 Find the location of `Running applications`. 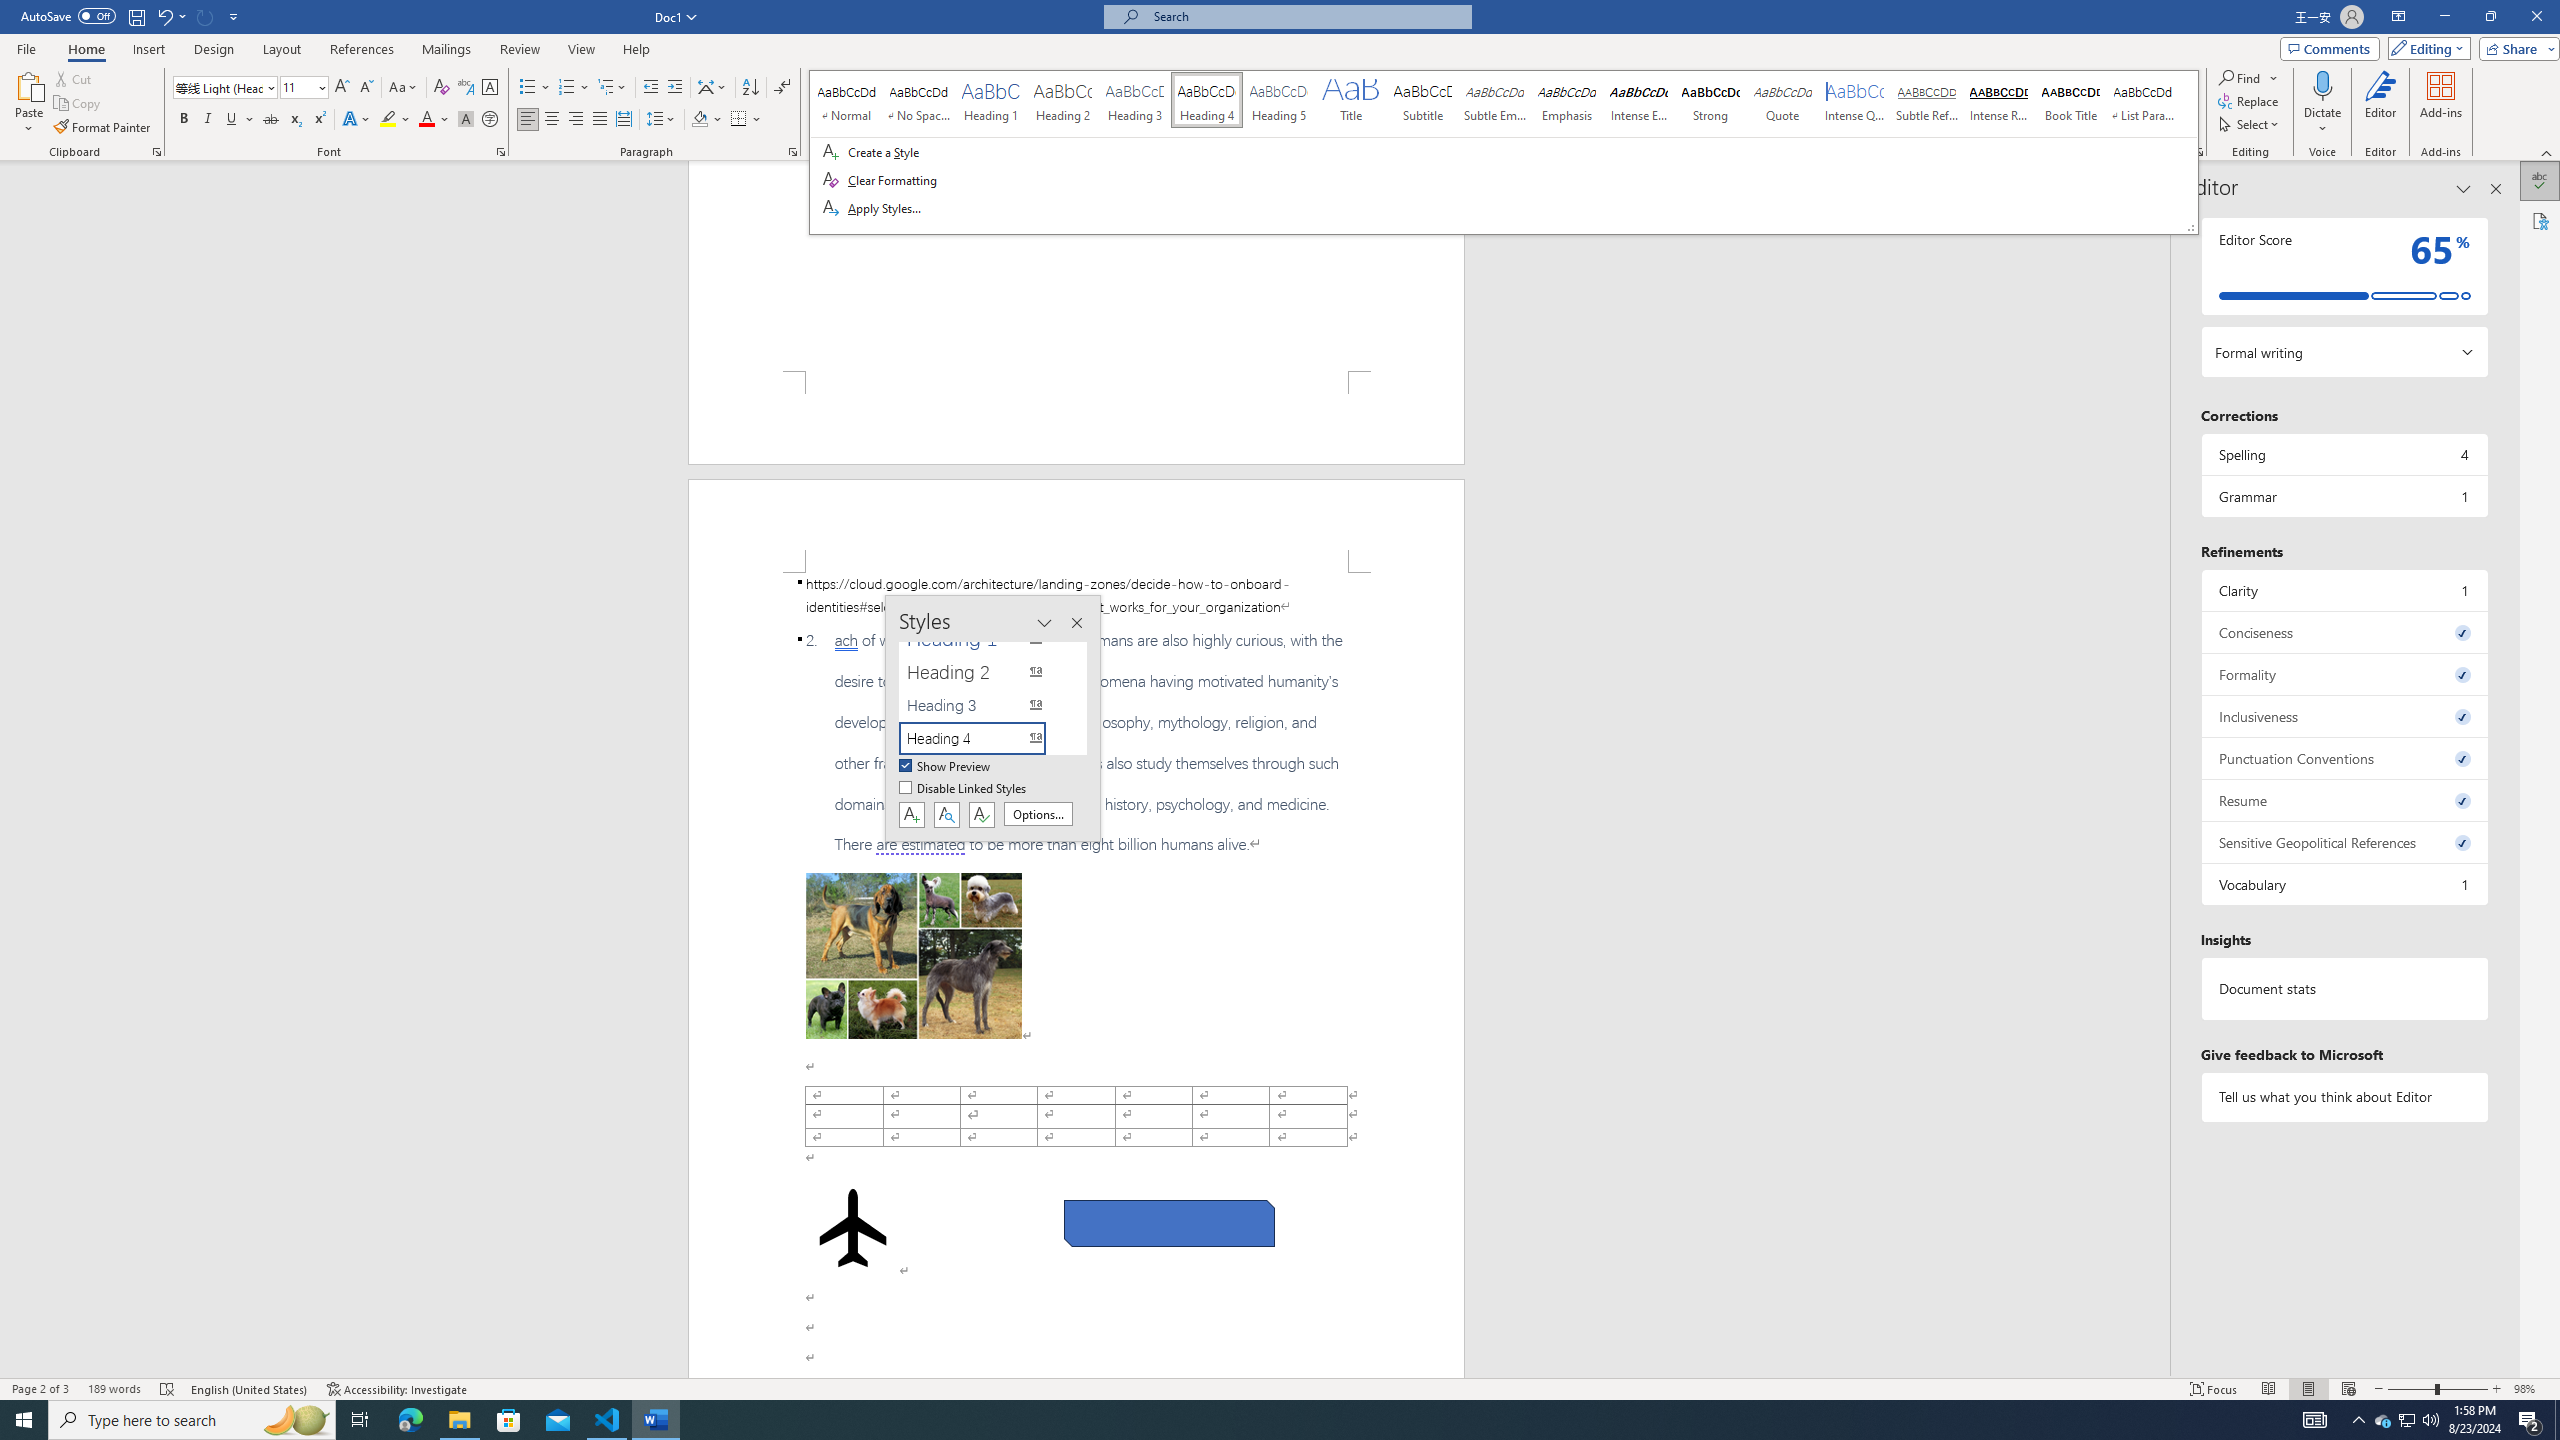

Running applications is located at coordinates (1262, 1420).